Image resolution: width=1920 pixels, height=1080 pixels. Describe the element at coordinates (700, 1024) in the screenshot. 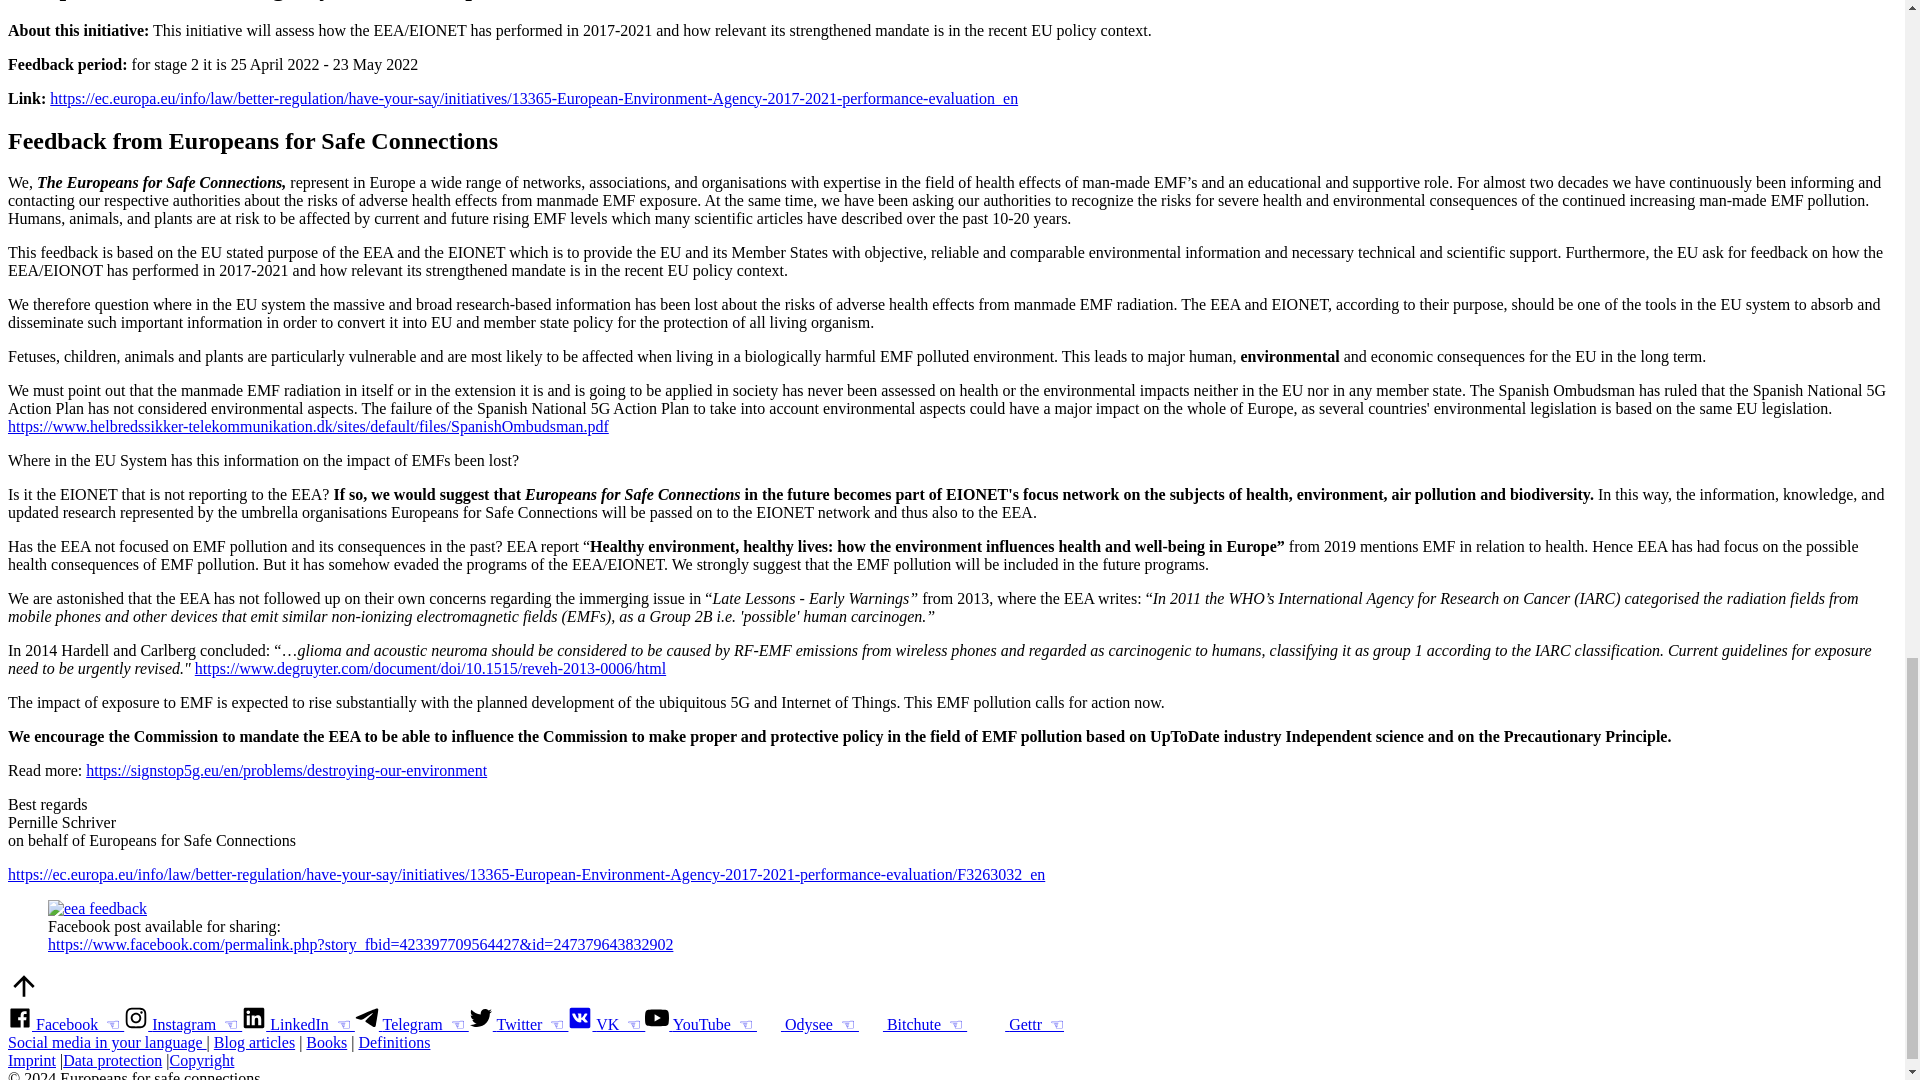

I see `YouTube` at that location.